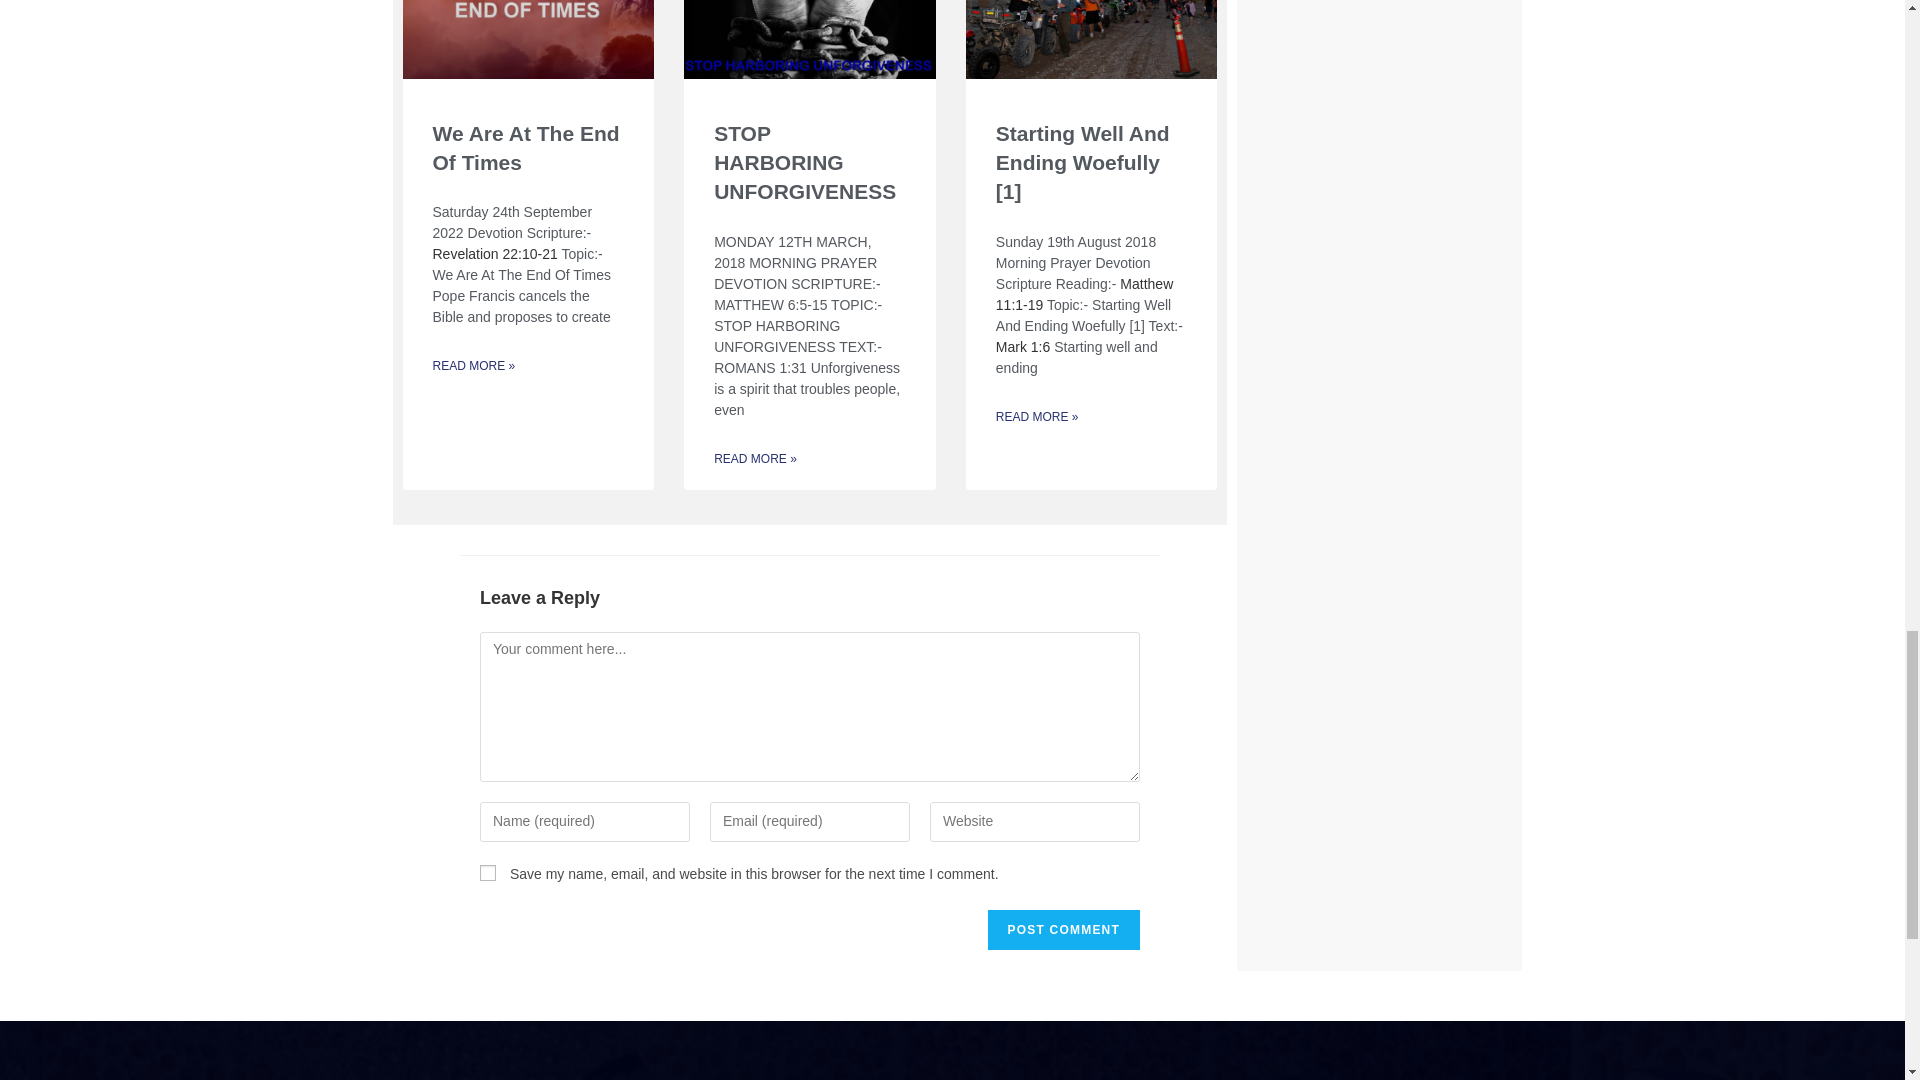  I want to click on STOP HARBORING UNFORGIVENESS, so click(805, 163).